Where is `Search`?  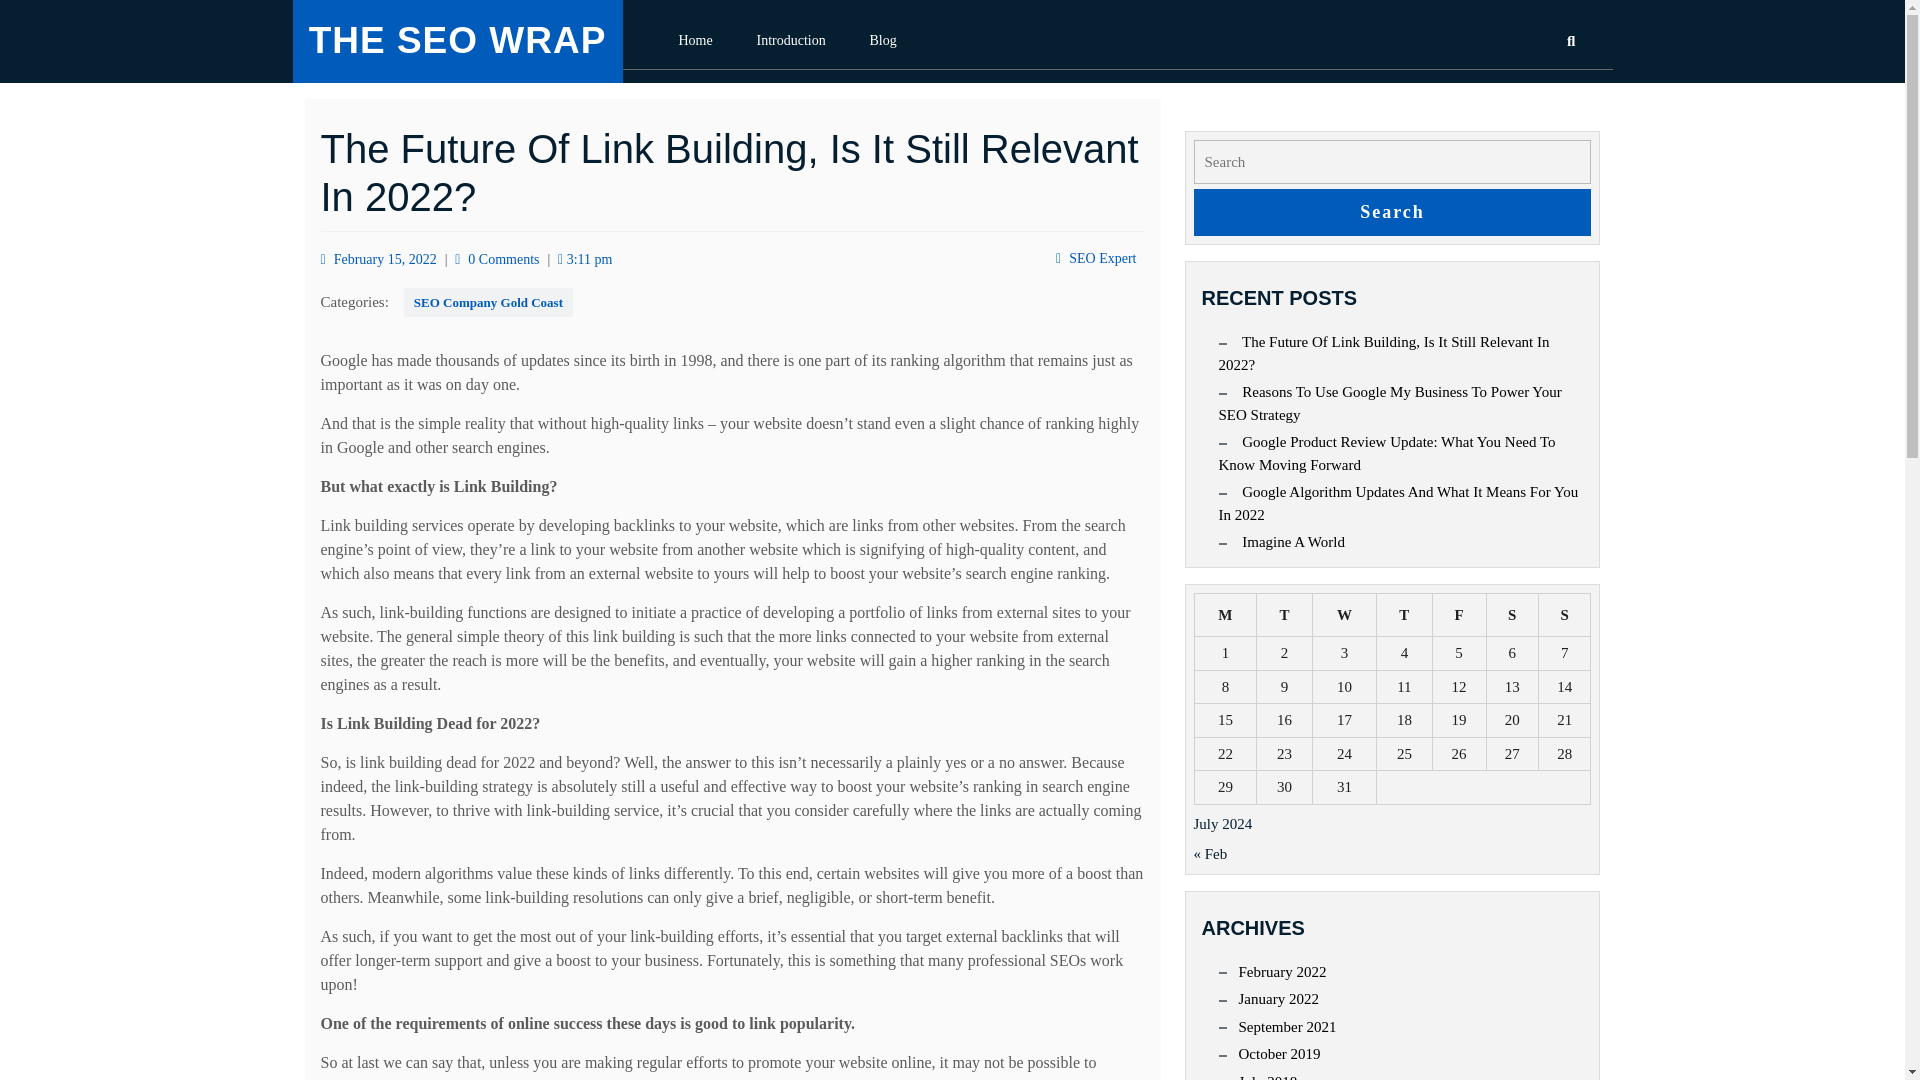
Search is located at coordinates (1392, 212).